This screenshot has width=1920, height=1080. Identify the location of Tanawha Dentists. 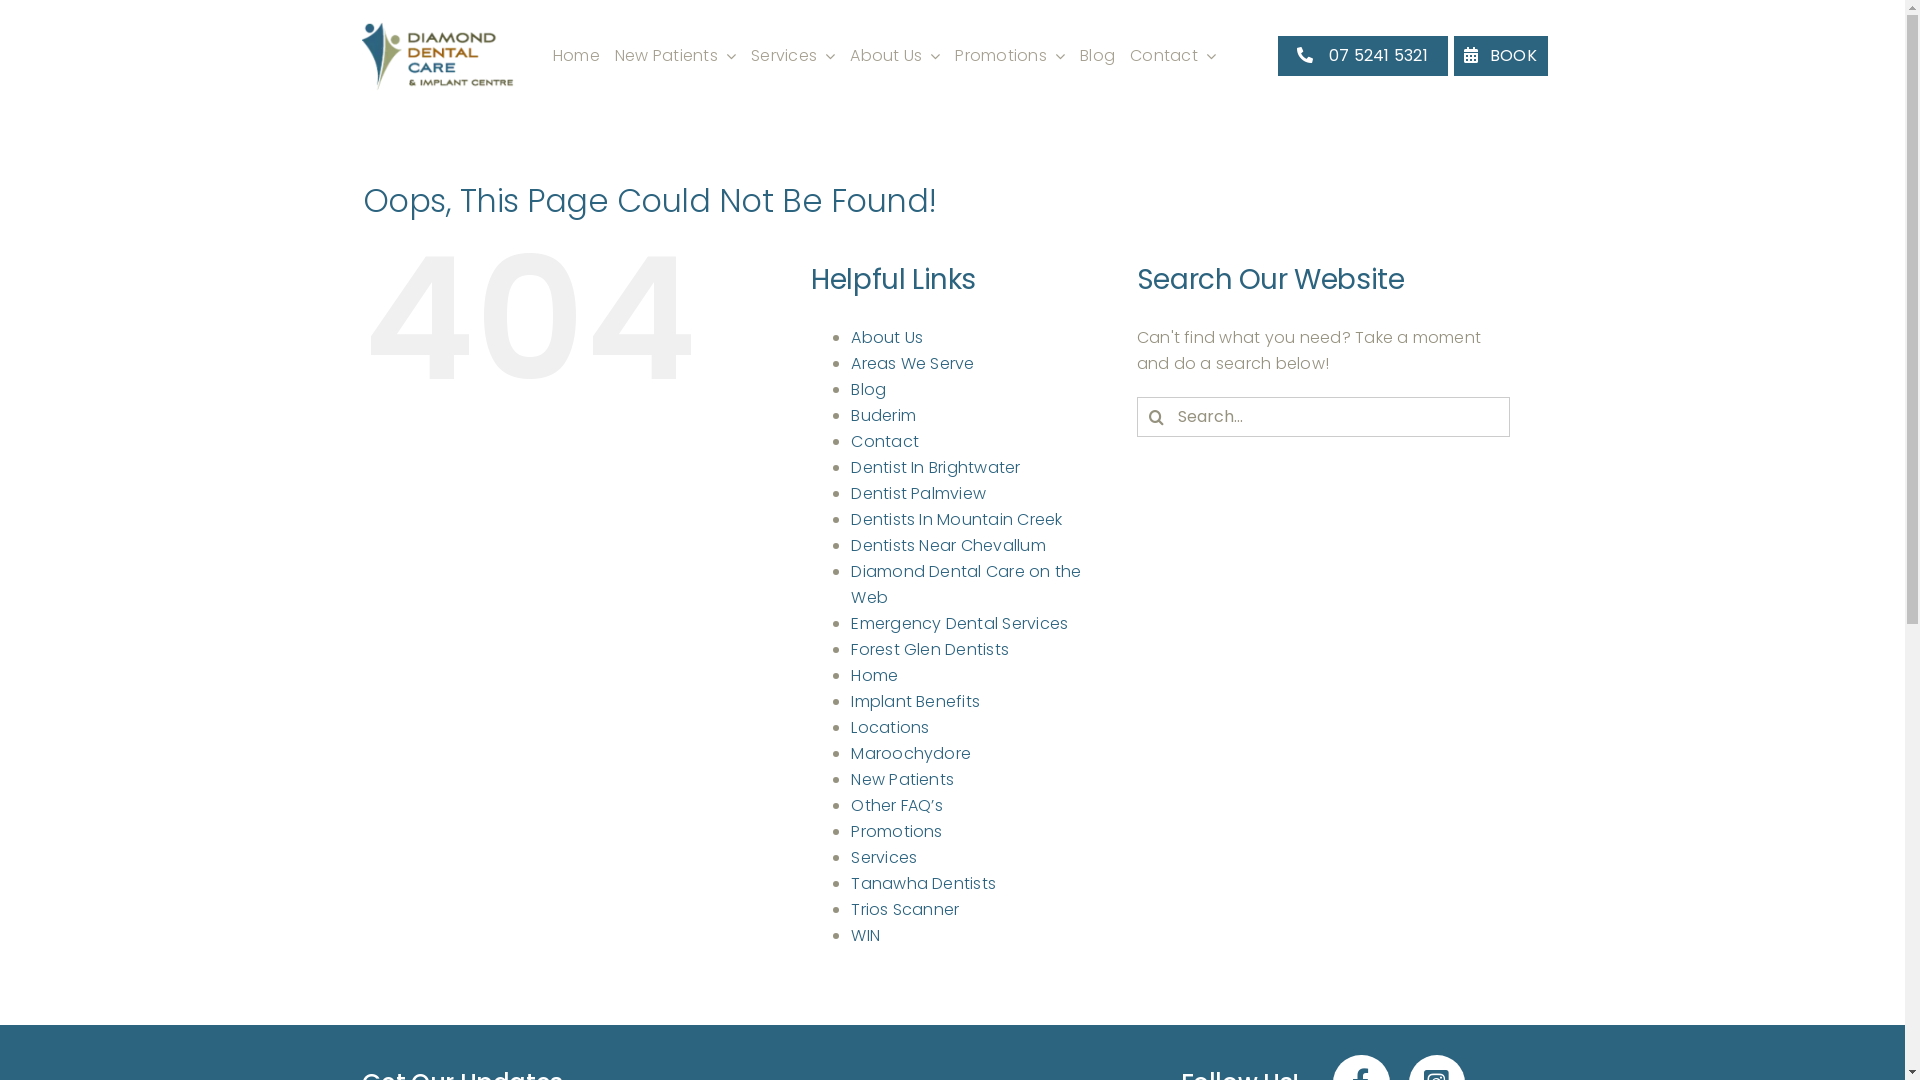
(924, 884).